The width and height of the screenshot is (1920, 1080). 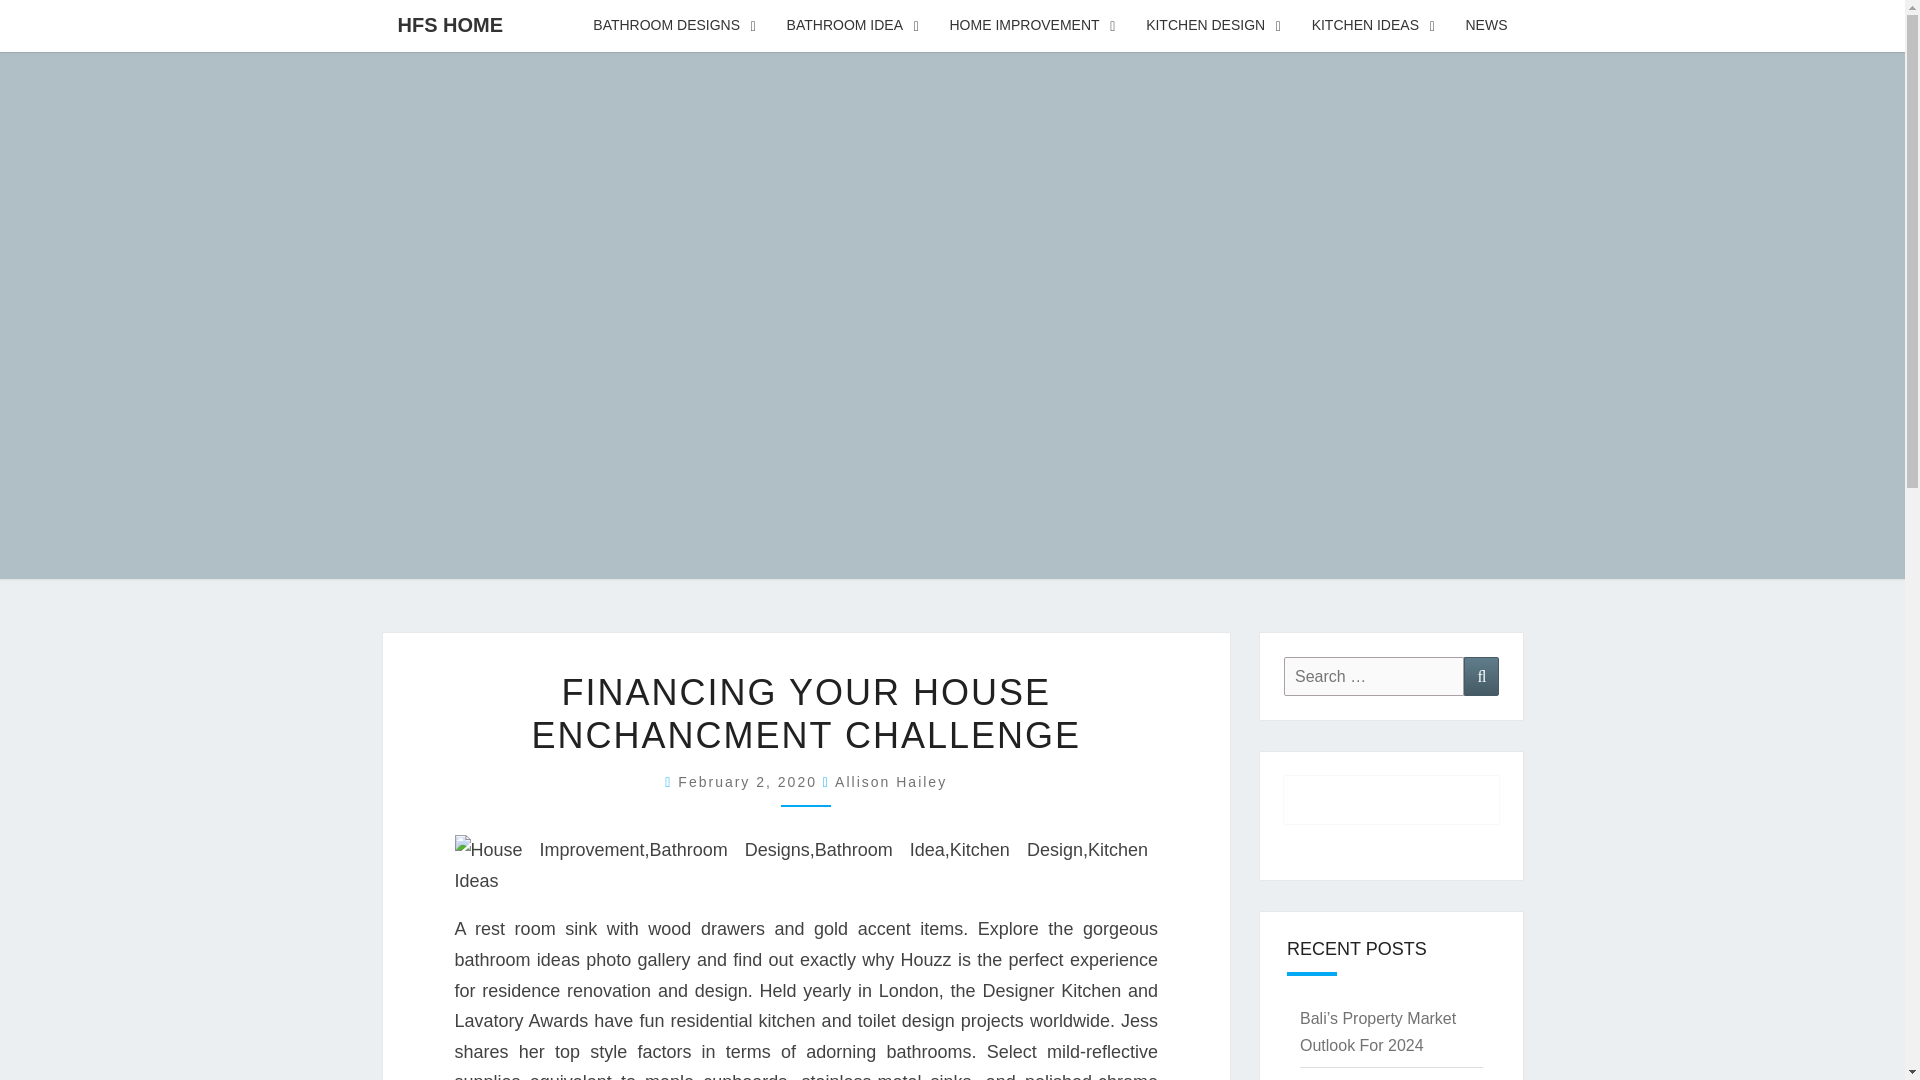 What do you see at coordinates (1481, 676) in the screenshot?
I see `Search` at bounding box center [1481, 676].